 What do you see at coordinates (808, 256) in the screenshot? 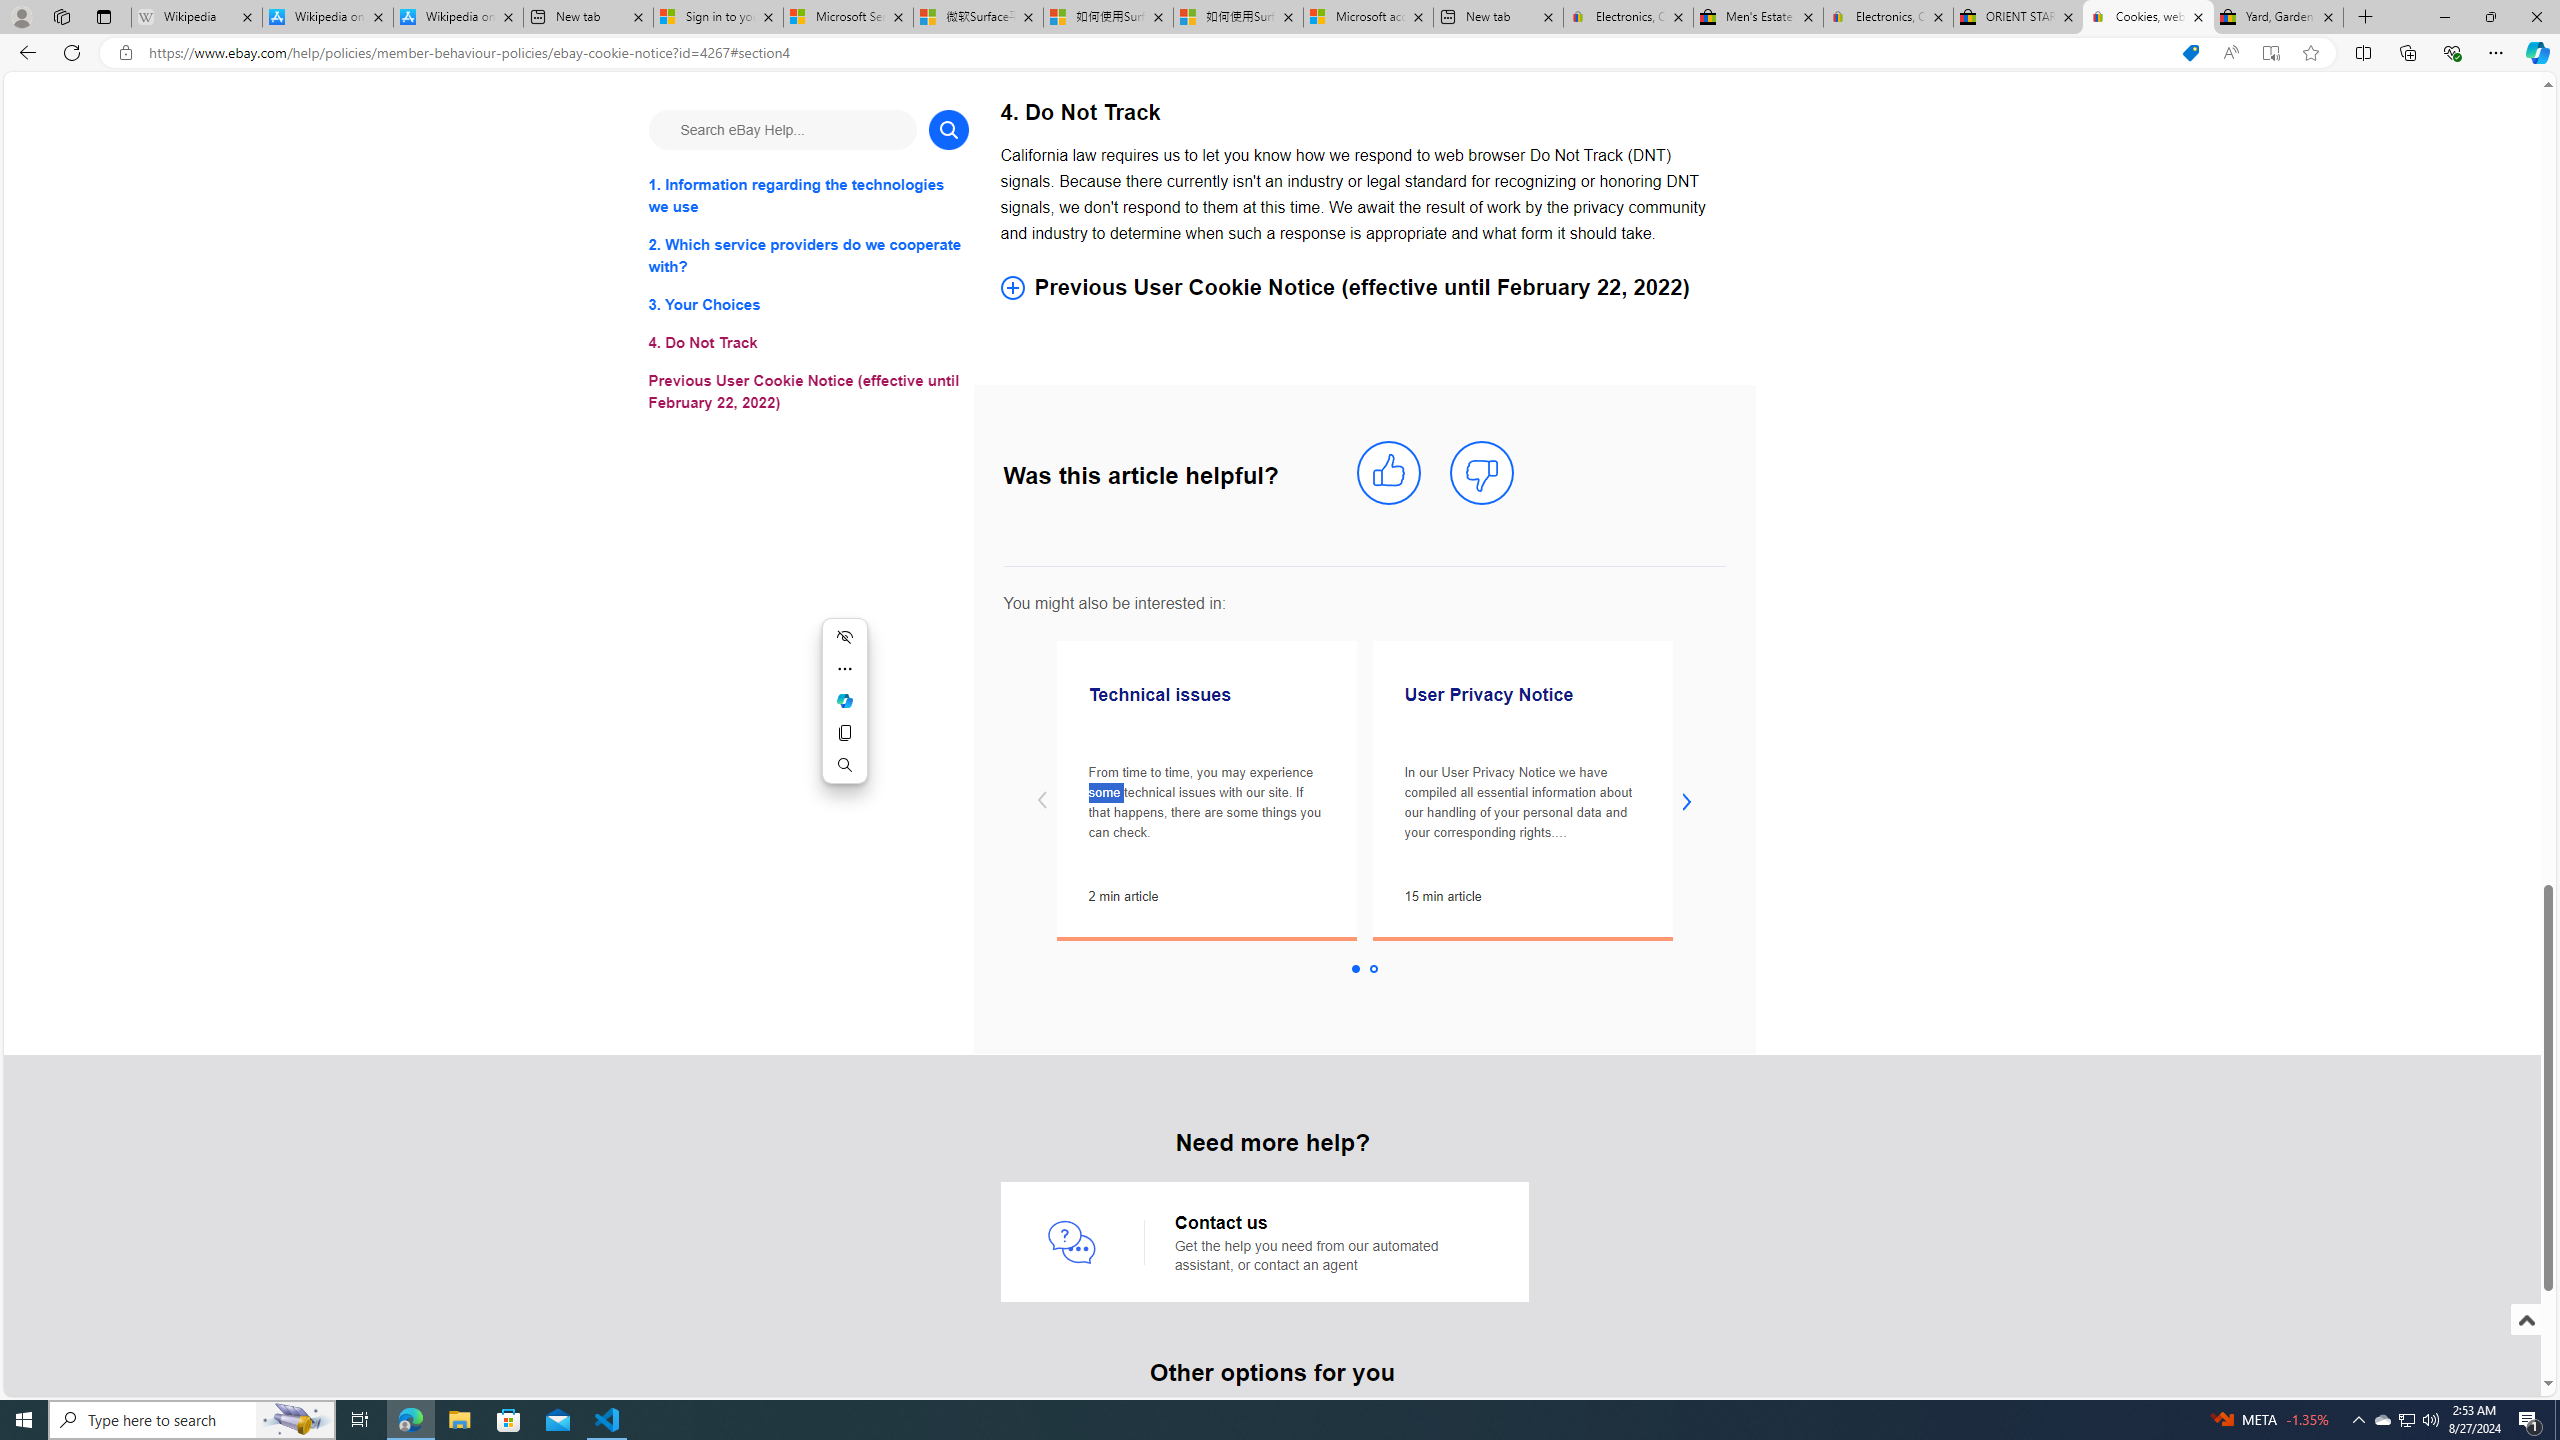
I see `2. Which service providers do we cooperate with?` at bounding box center [808, 256].